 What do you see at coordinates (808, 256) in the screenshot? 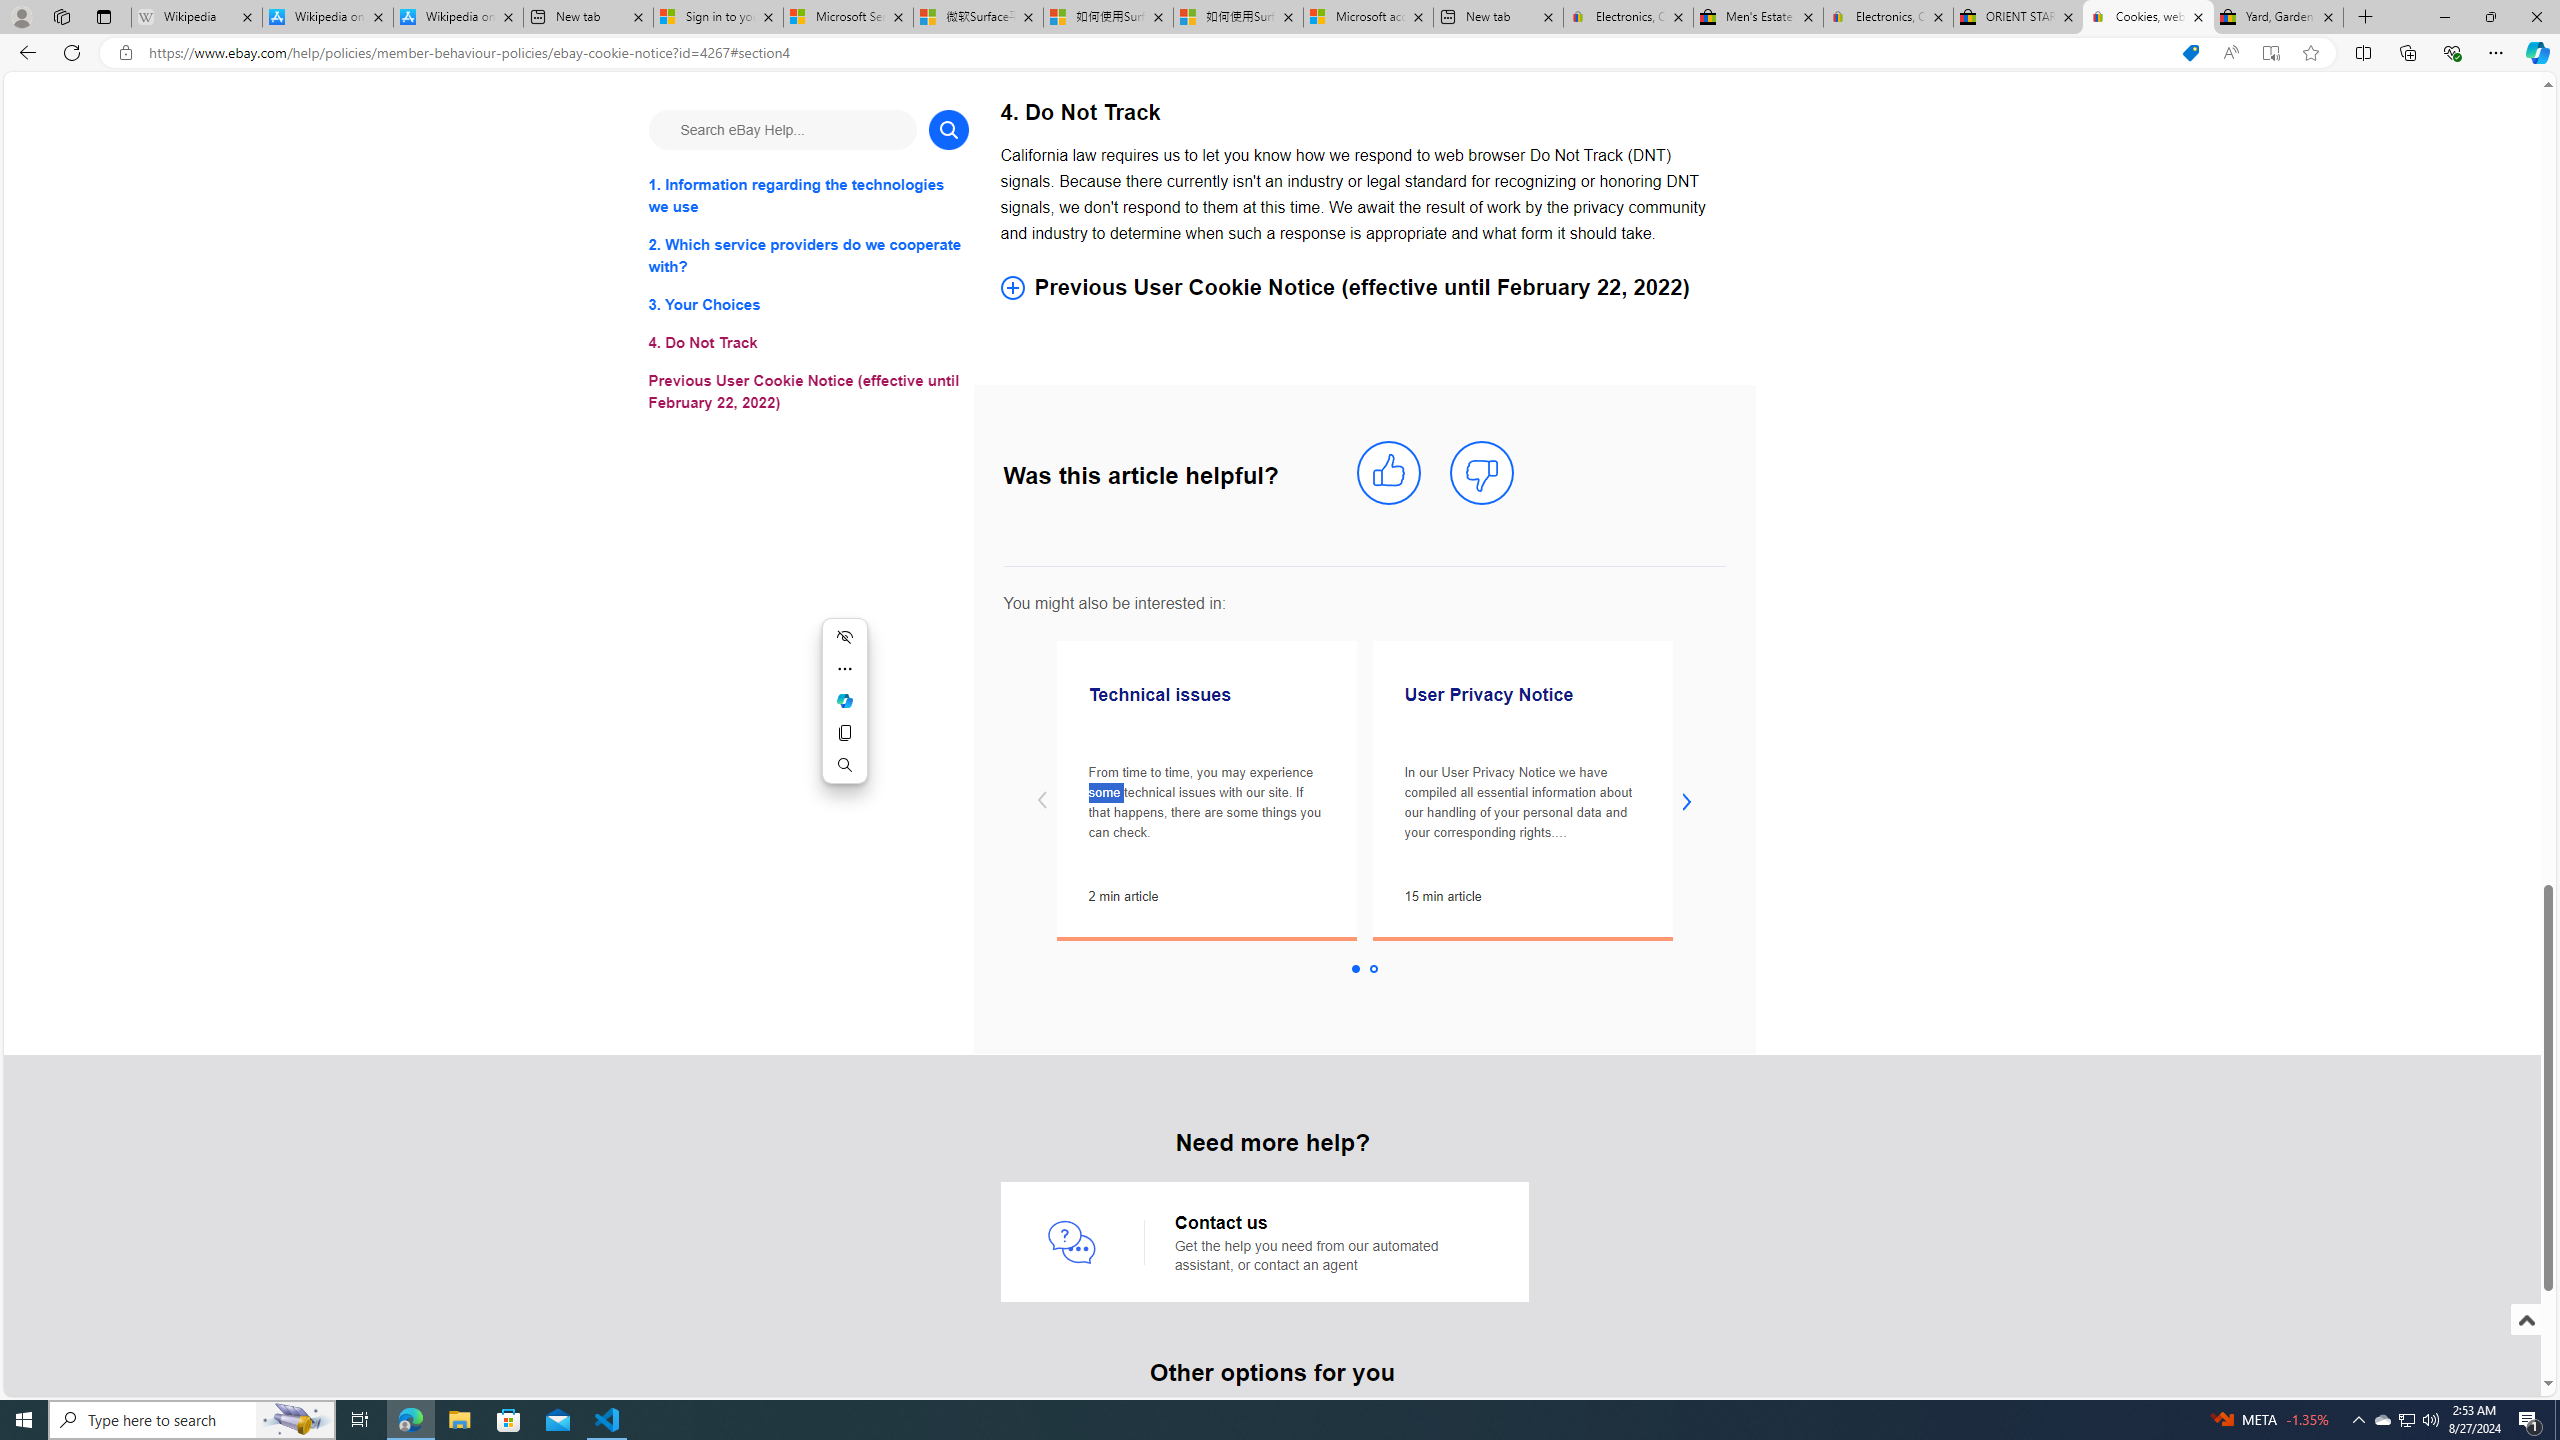
I see `2. Which service providers do we cooperate with?` at bounding box center [808, 256].